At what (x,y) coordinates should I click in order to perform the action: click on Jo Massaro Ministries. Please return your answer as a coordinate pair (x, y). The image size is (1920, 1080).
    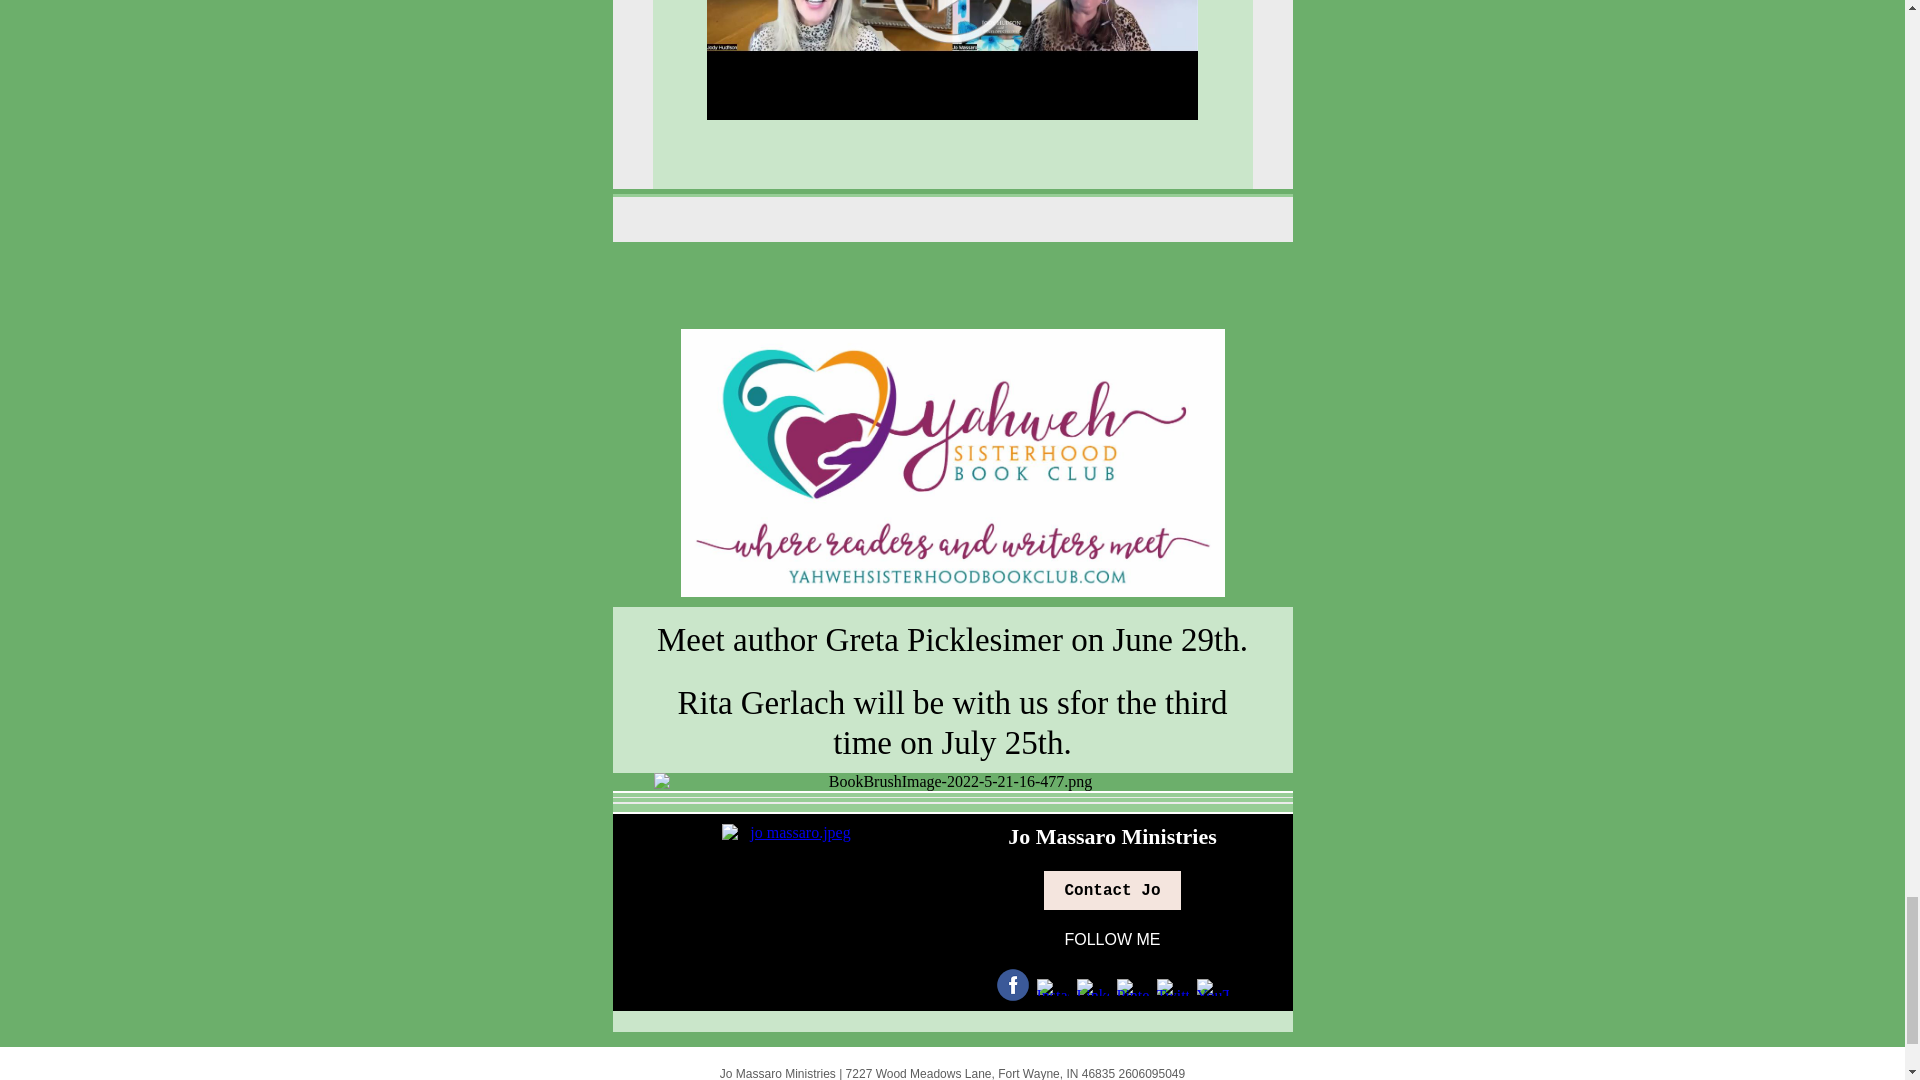
    Looking at the image, I should click on (1112, 688).